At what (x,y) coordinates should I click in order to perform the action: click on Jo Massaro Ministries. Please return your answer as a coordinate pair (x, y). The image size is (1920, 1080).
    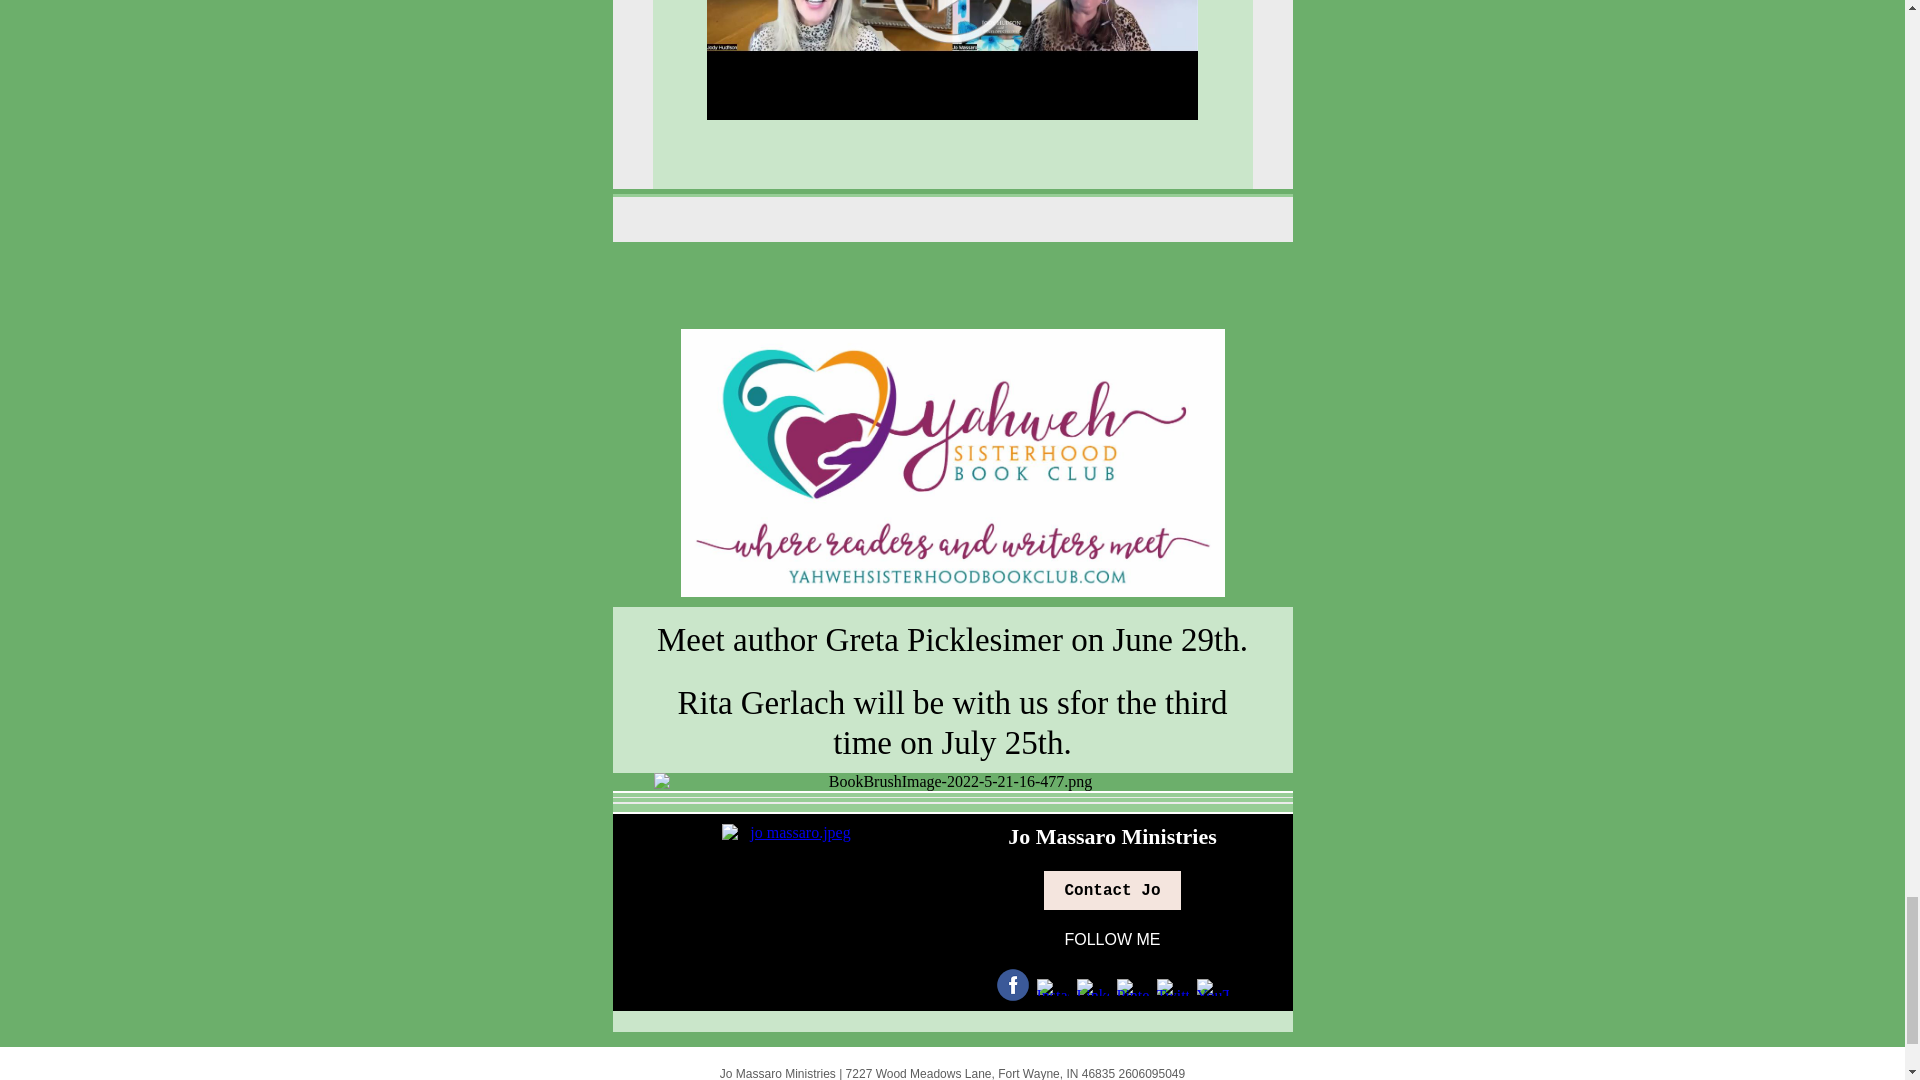
    Looking at the image, I should click on (1112, 688).